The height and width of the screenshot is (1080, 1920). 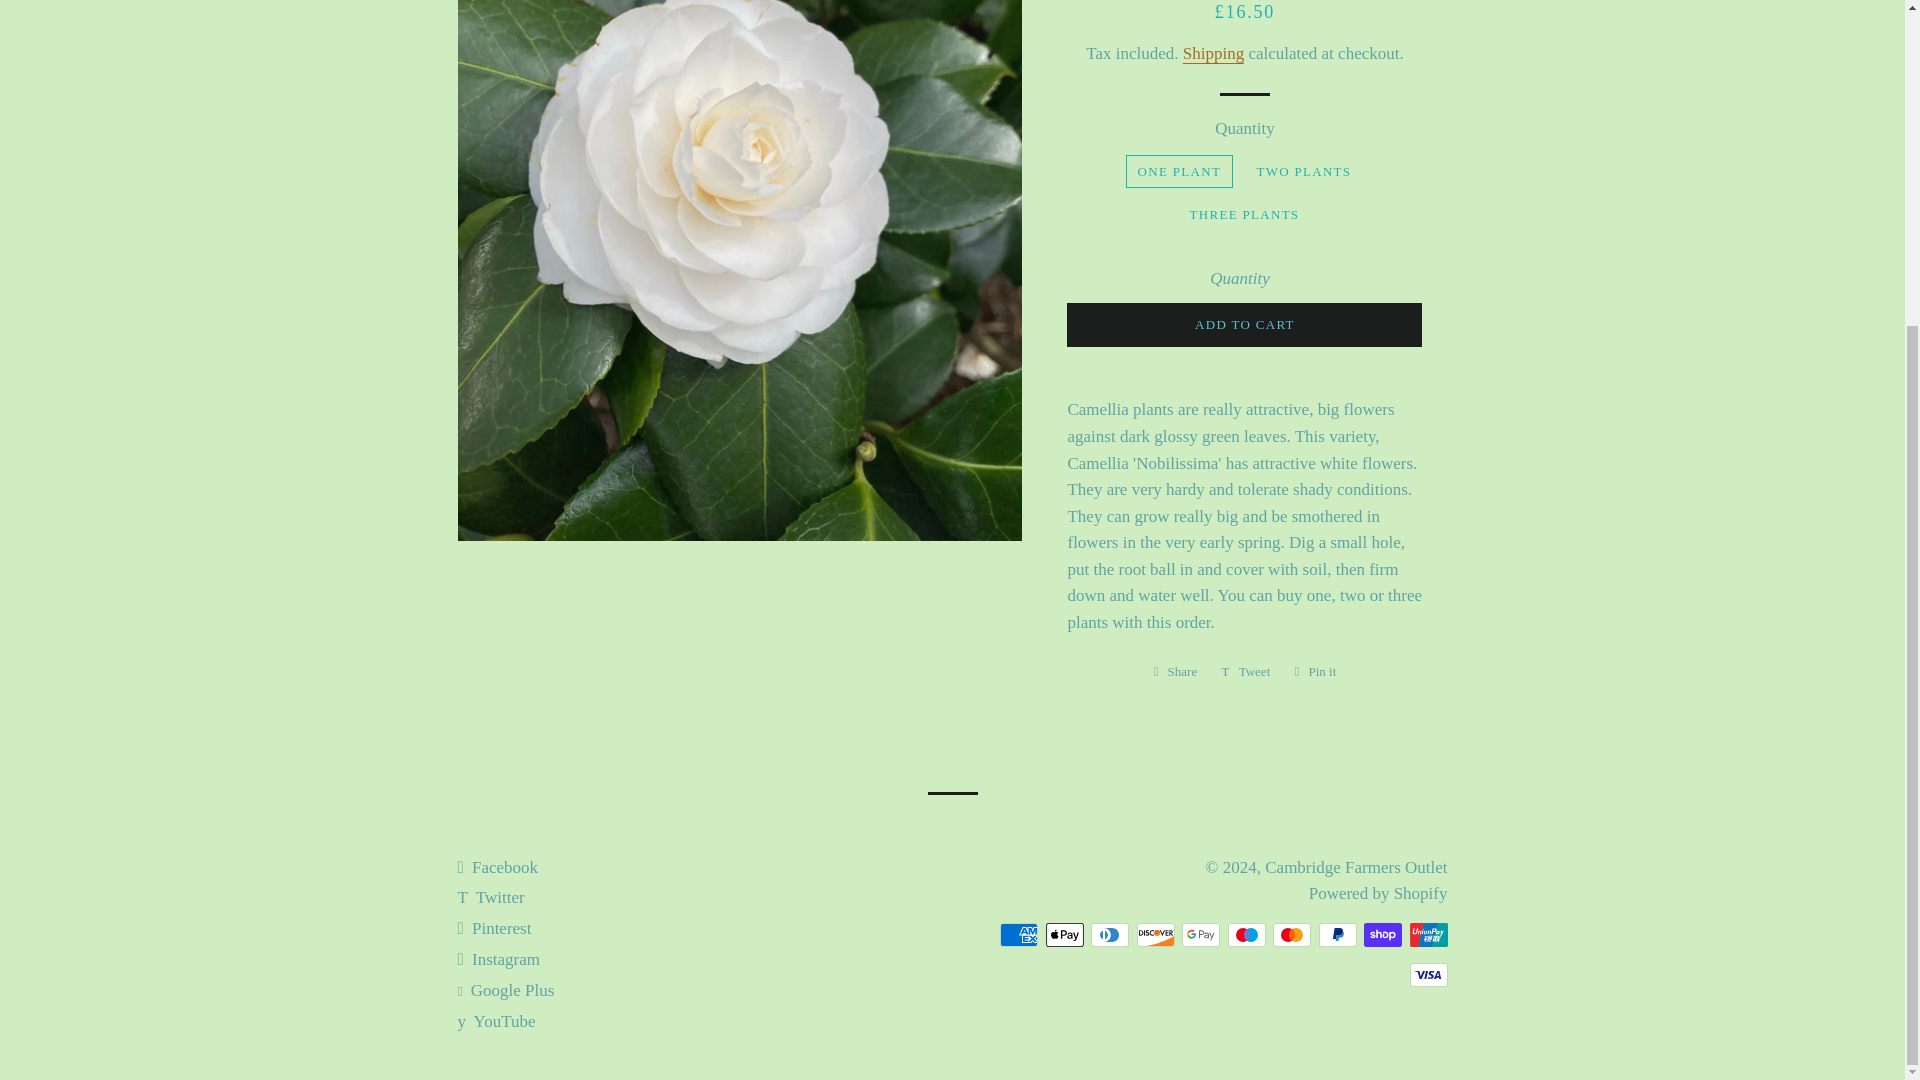 What do you see at coordinates (494, 928) in the screenshot?
I see `Apple Pay` at bounding box center [494, 928].